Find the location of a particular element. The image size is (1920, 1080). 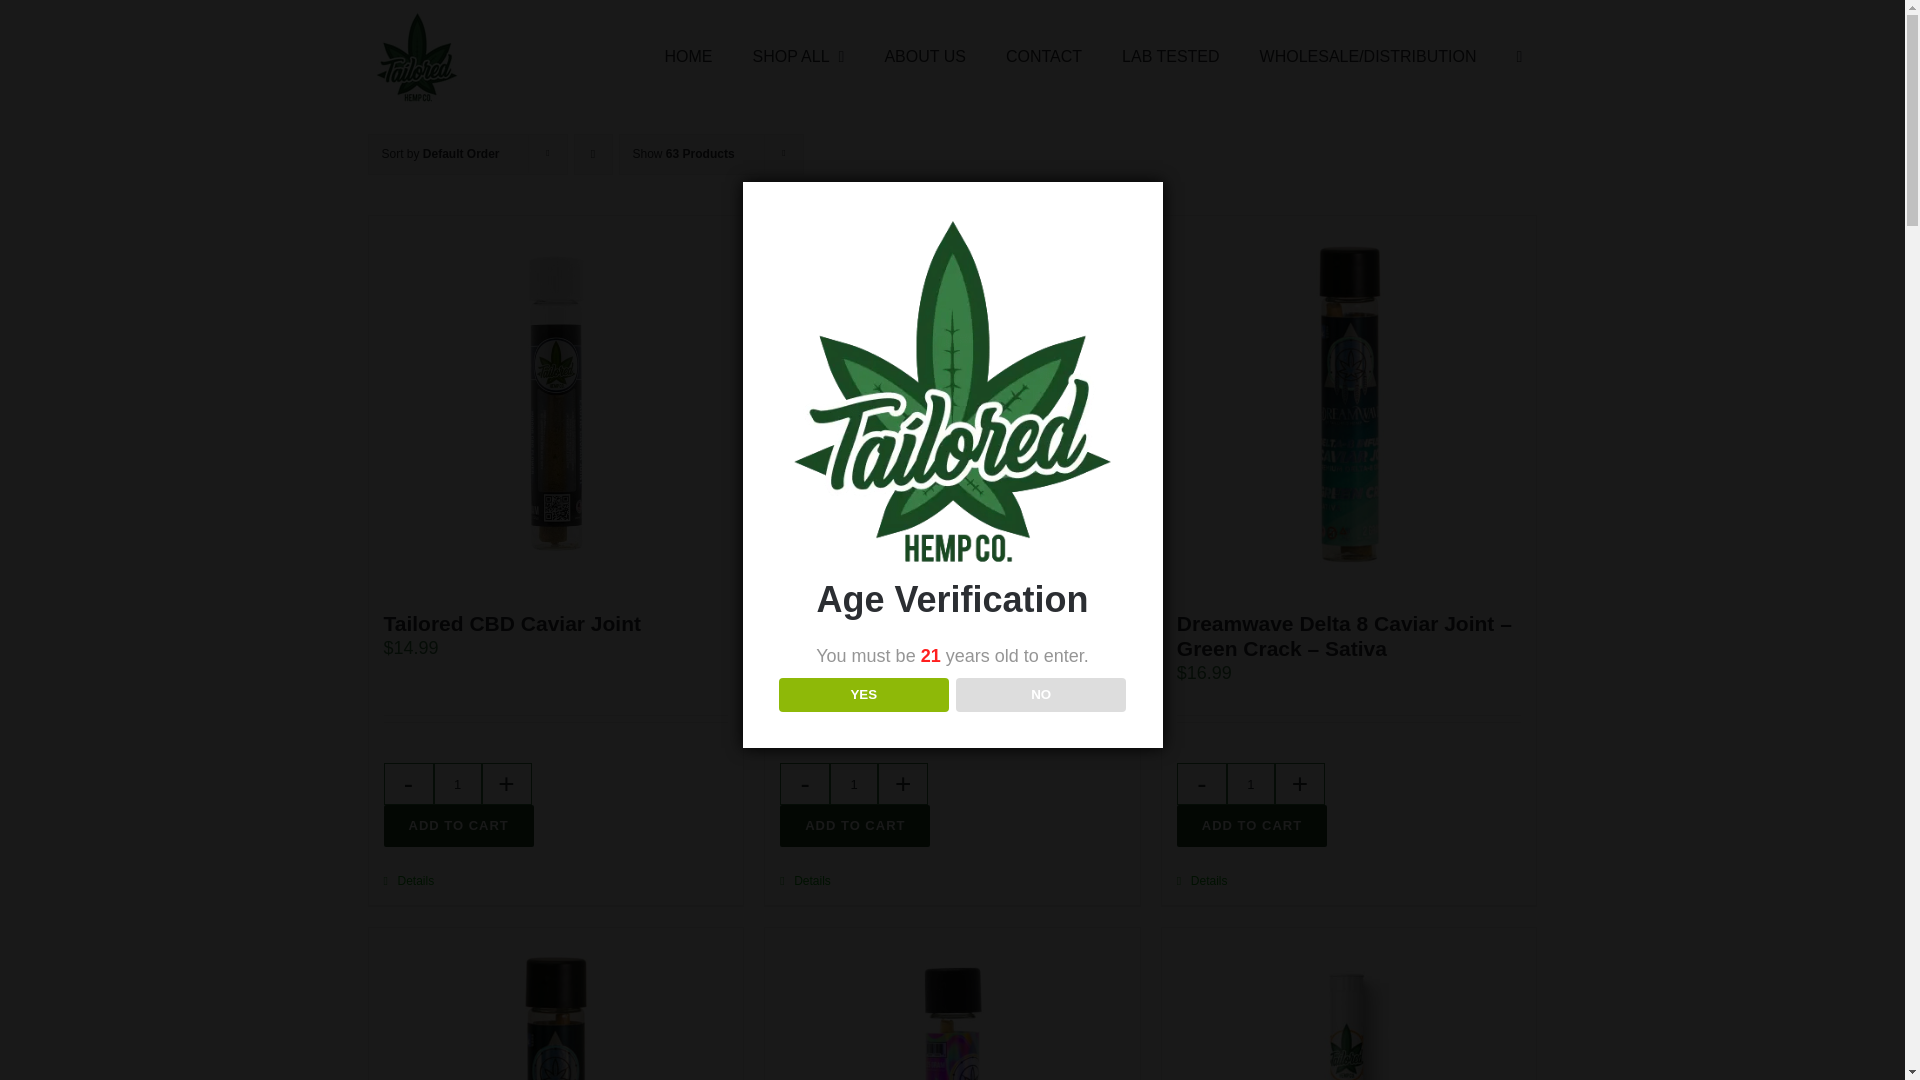

- is located at coordinates (805, 783).